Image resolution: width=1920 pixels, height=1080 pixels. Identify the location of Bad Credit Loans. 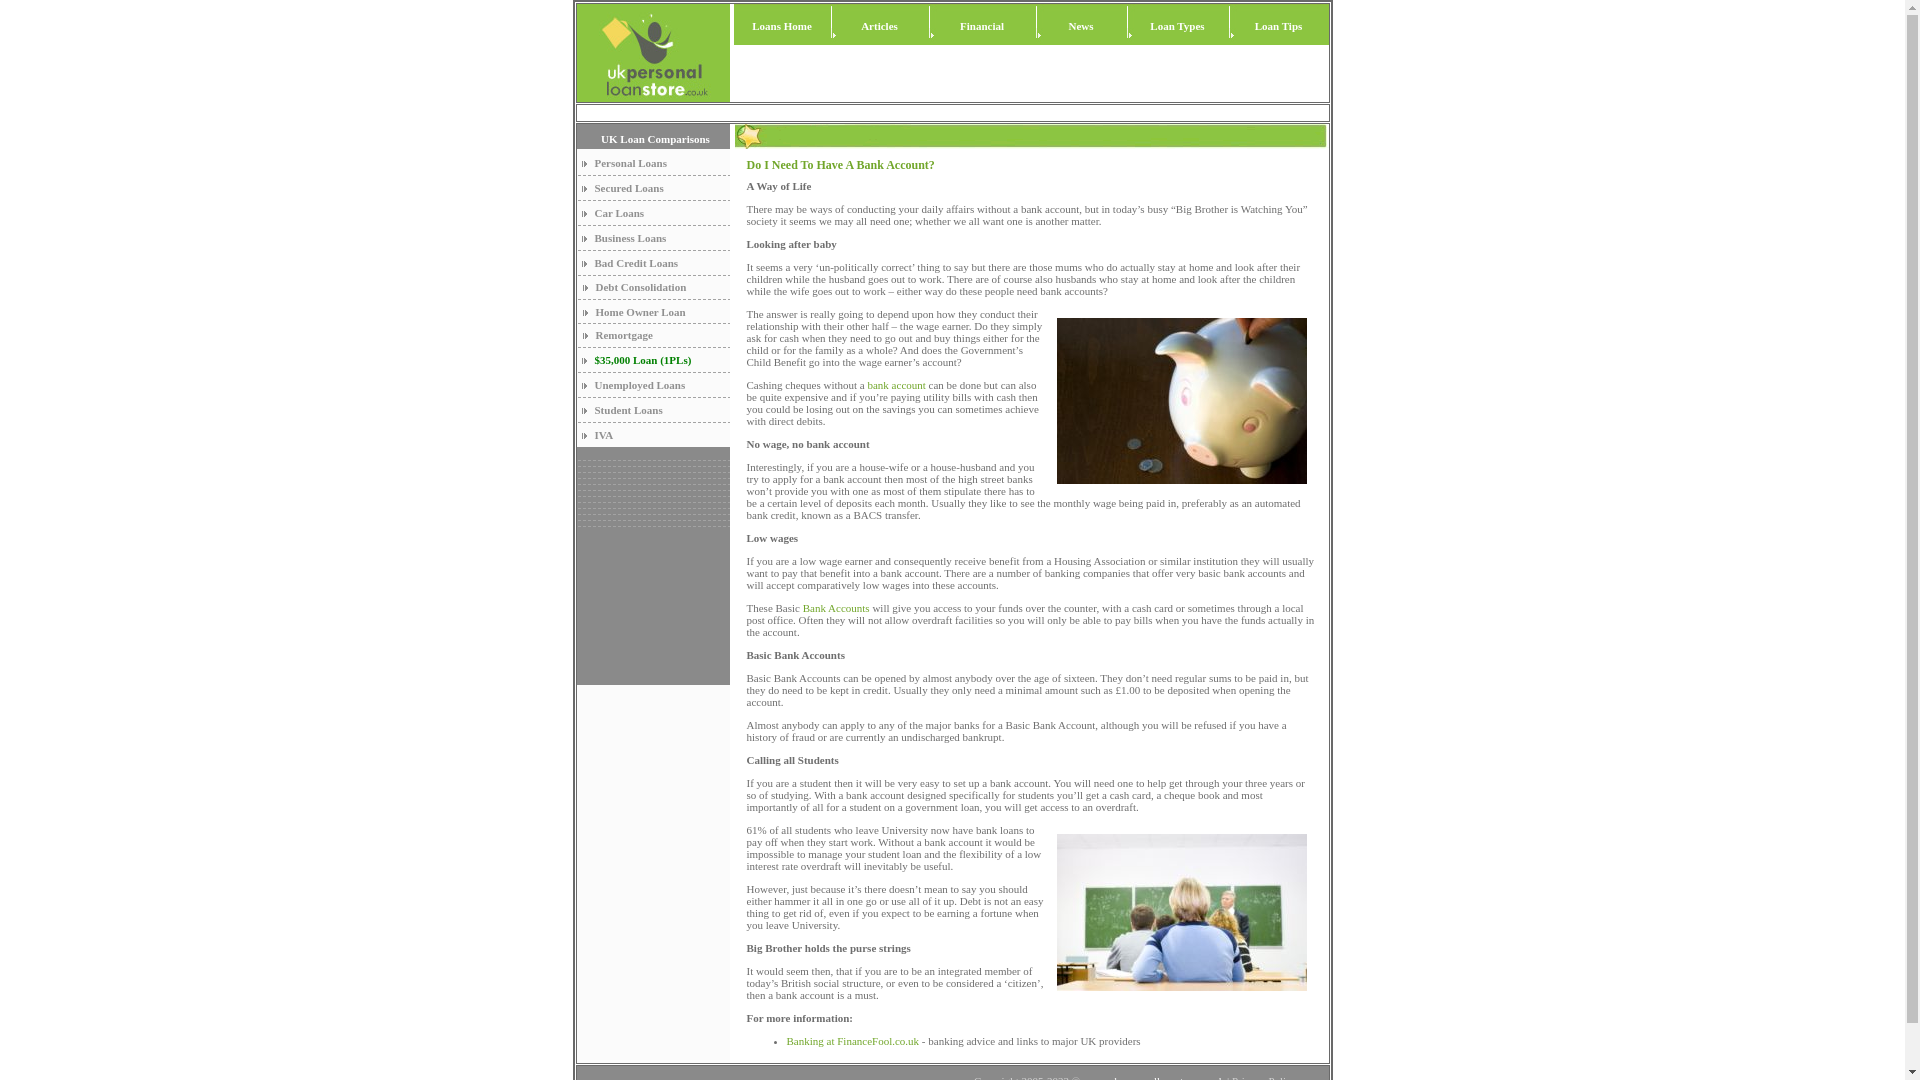
(635, 262).